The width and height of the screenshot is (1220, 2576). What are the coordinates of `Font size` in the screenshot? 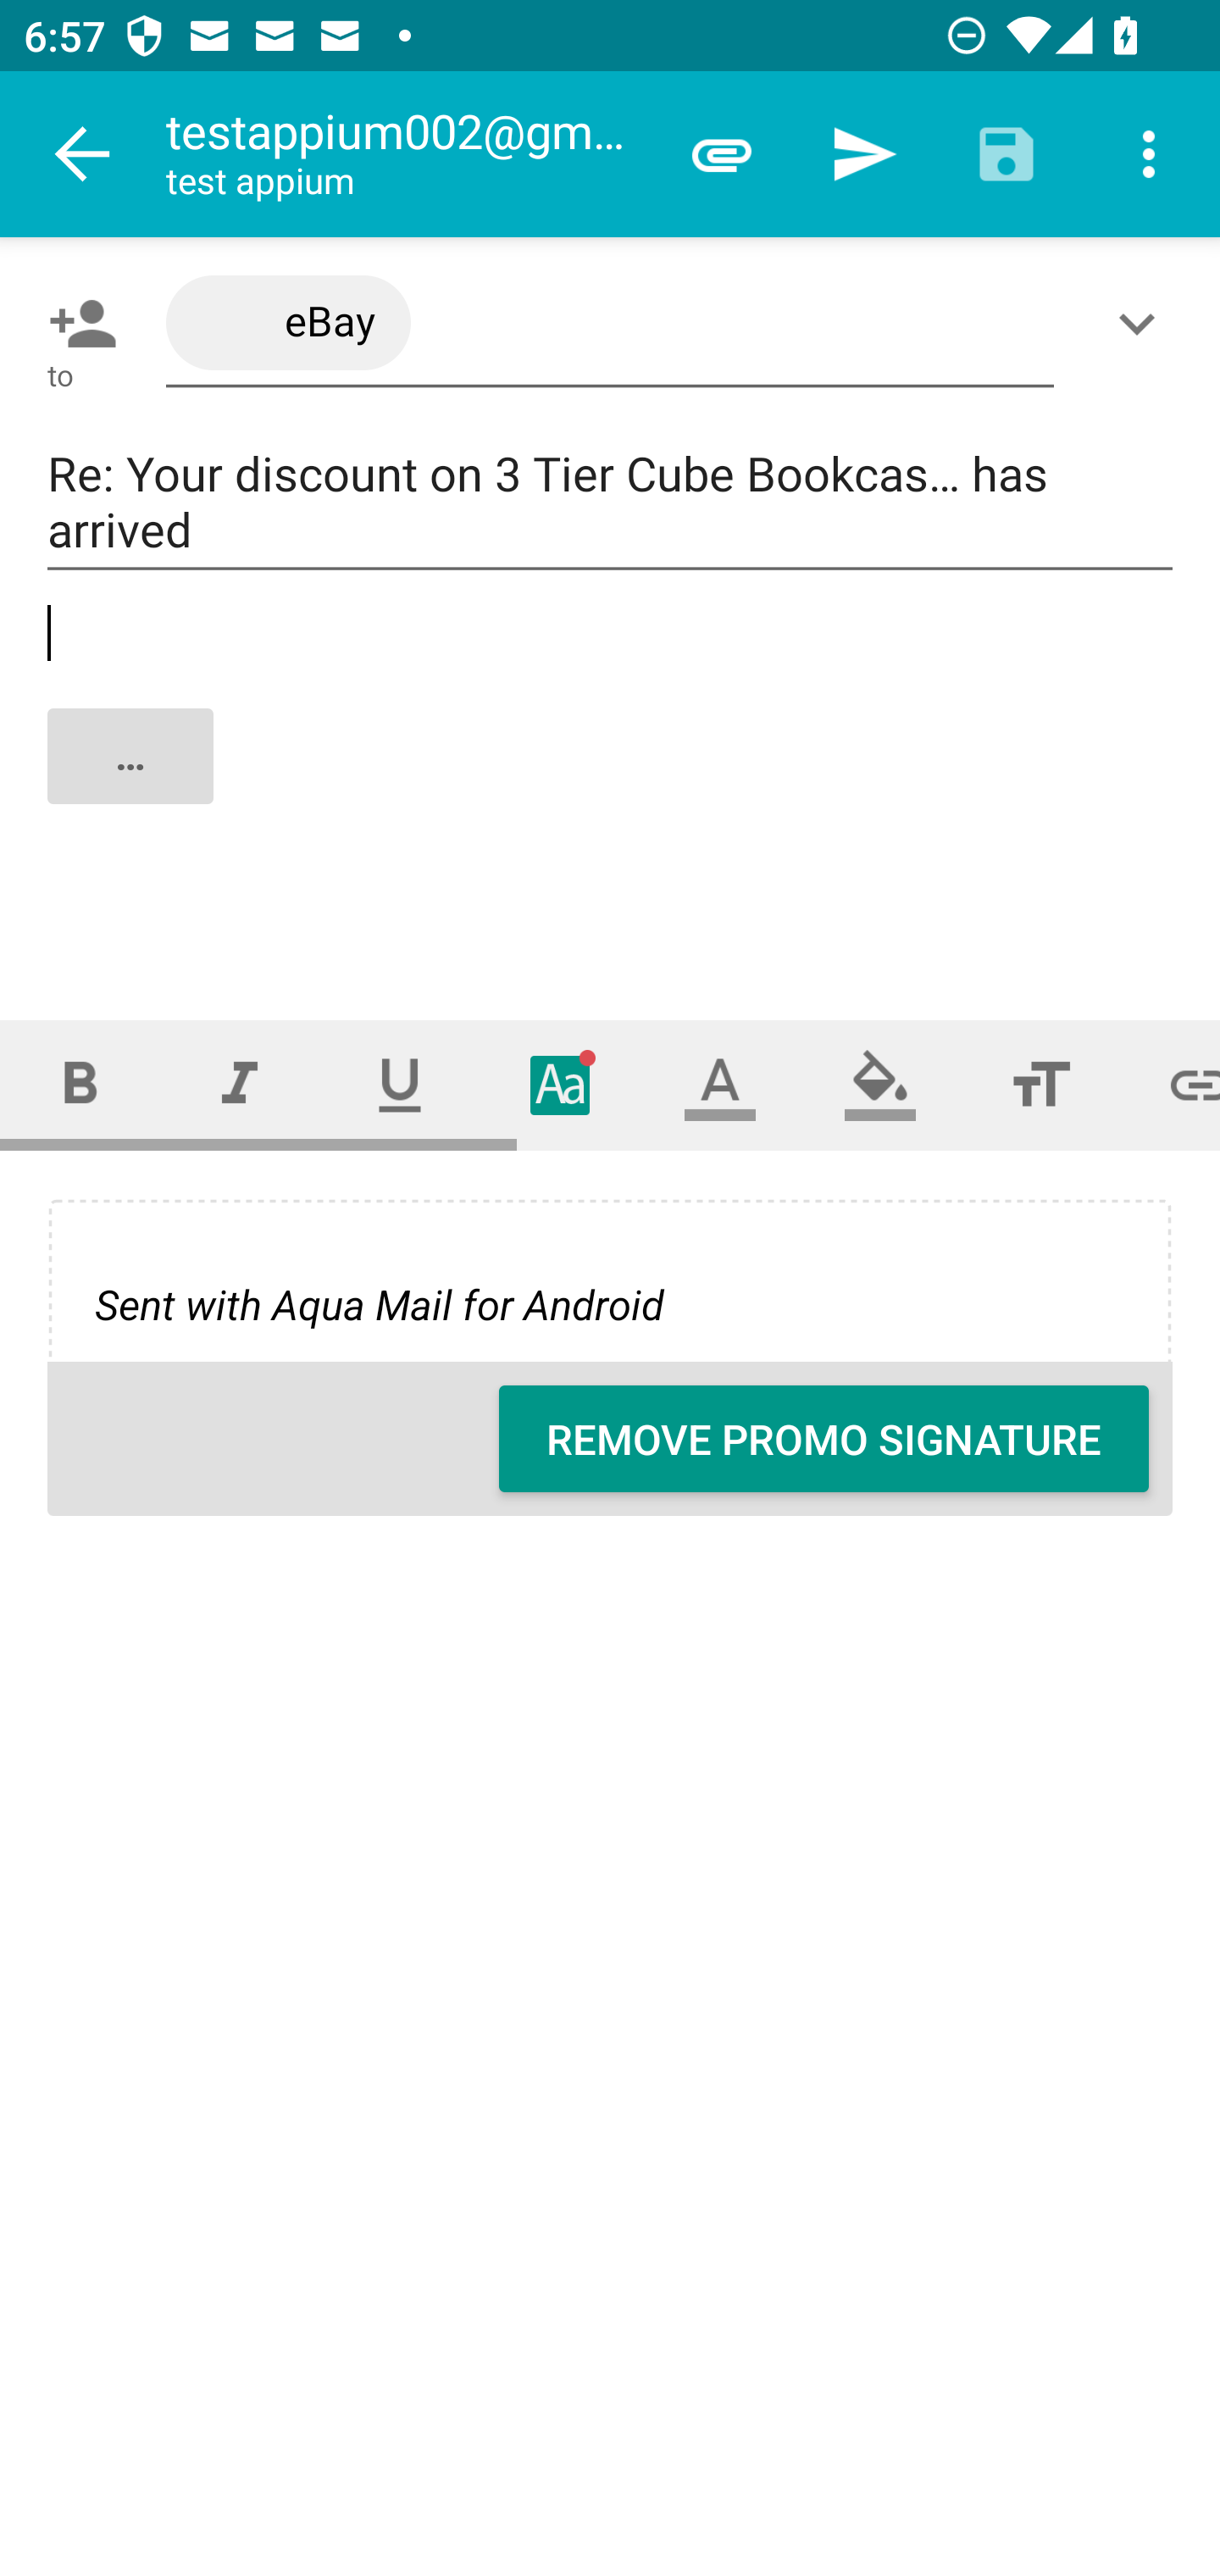 It's located at (1040, 1085).